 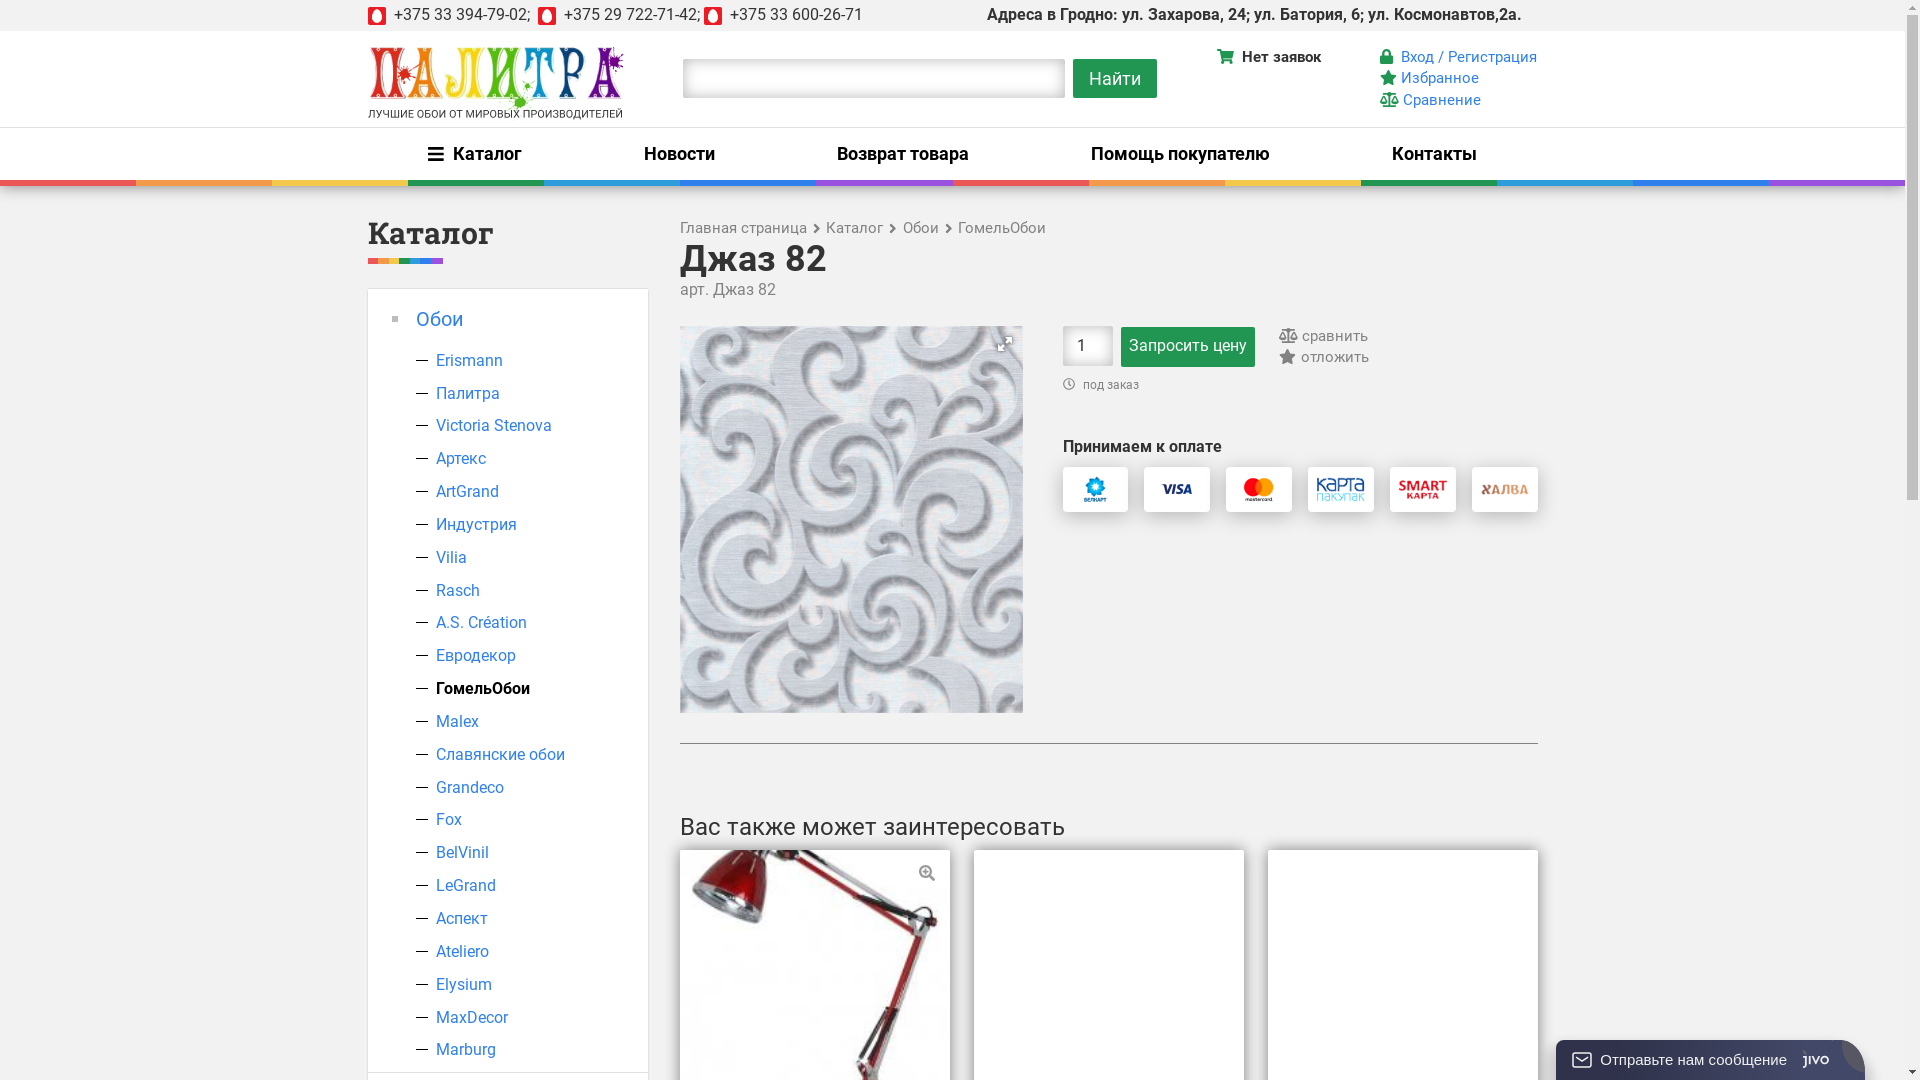 What do you see at coordinates (458, 722) in the screenshot?
I see `Malex` at bounding box center [458, 722].